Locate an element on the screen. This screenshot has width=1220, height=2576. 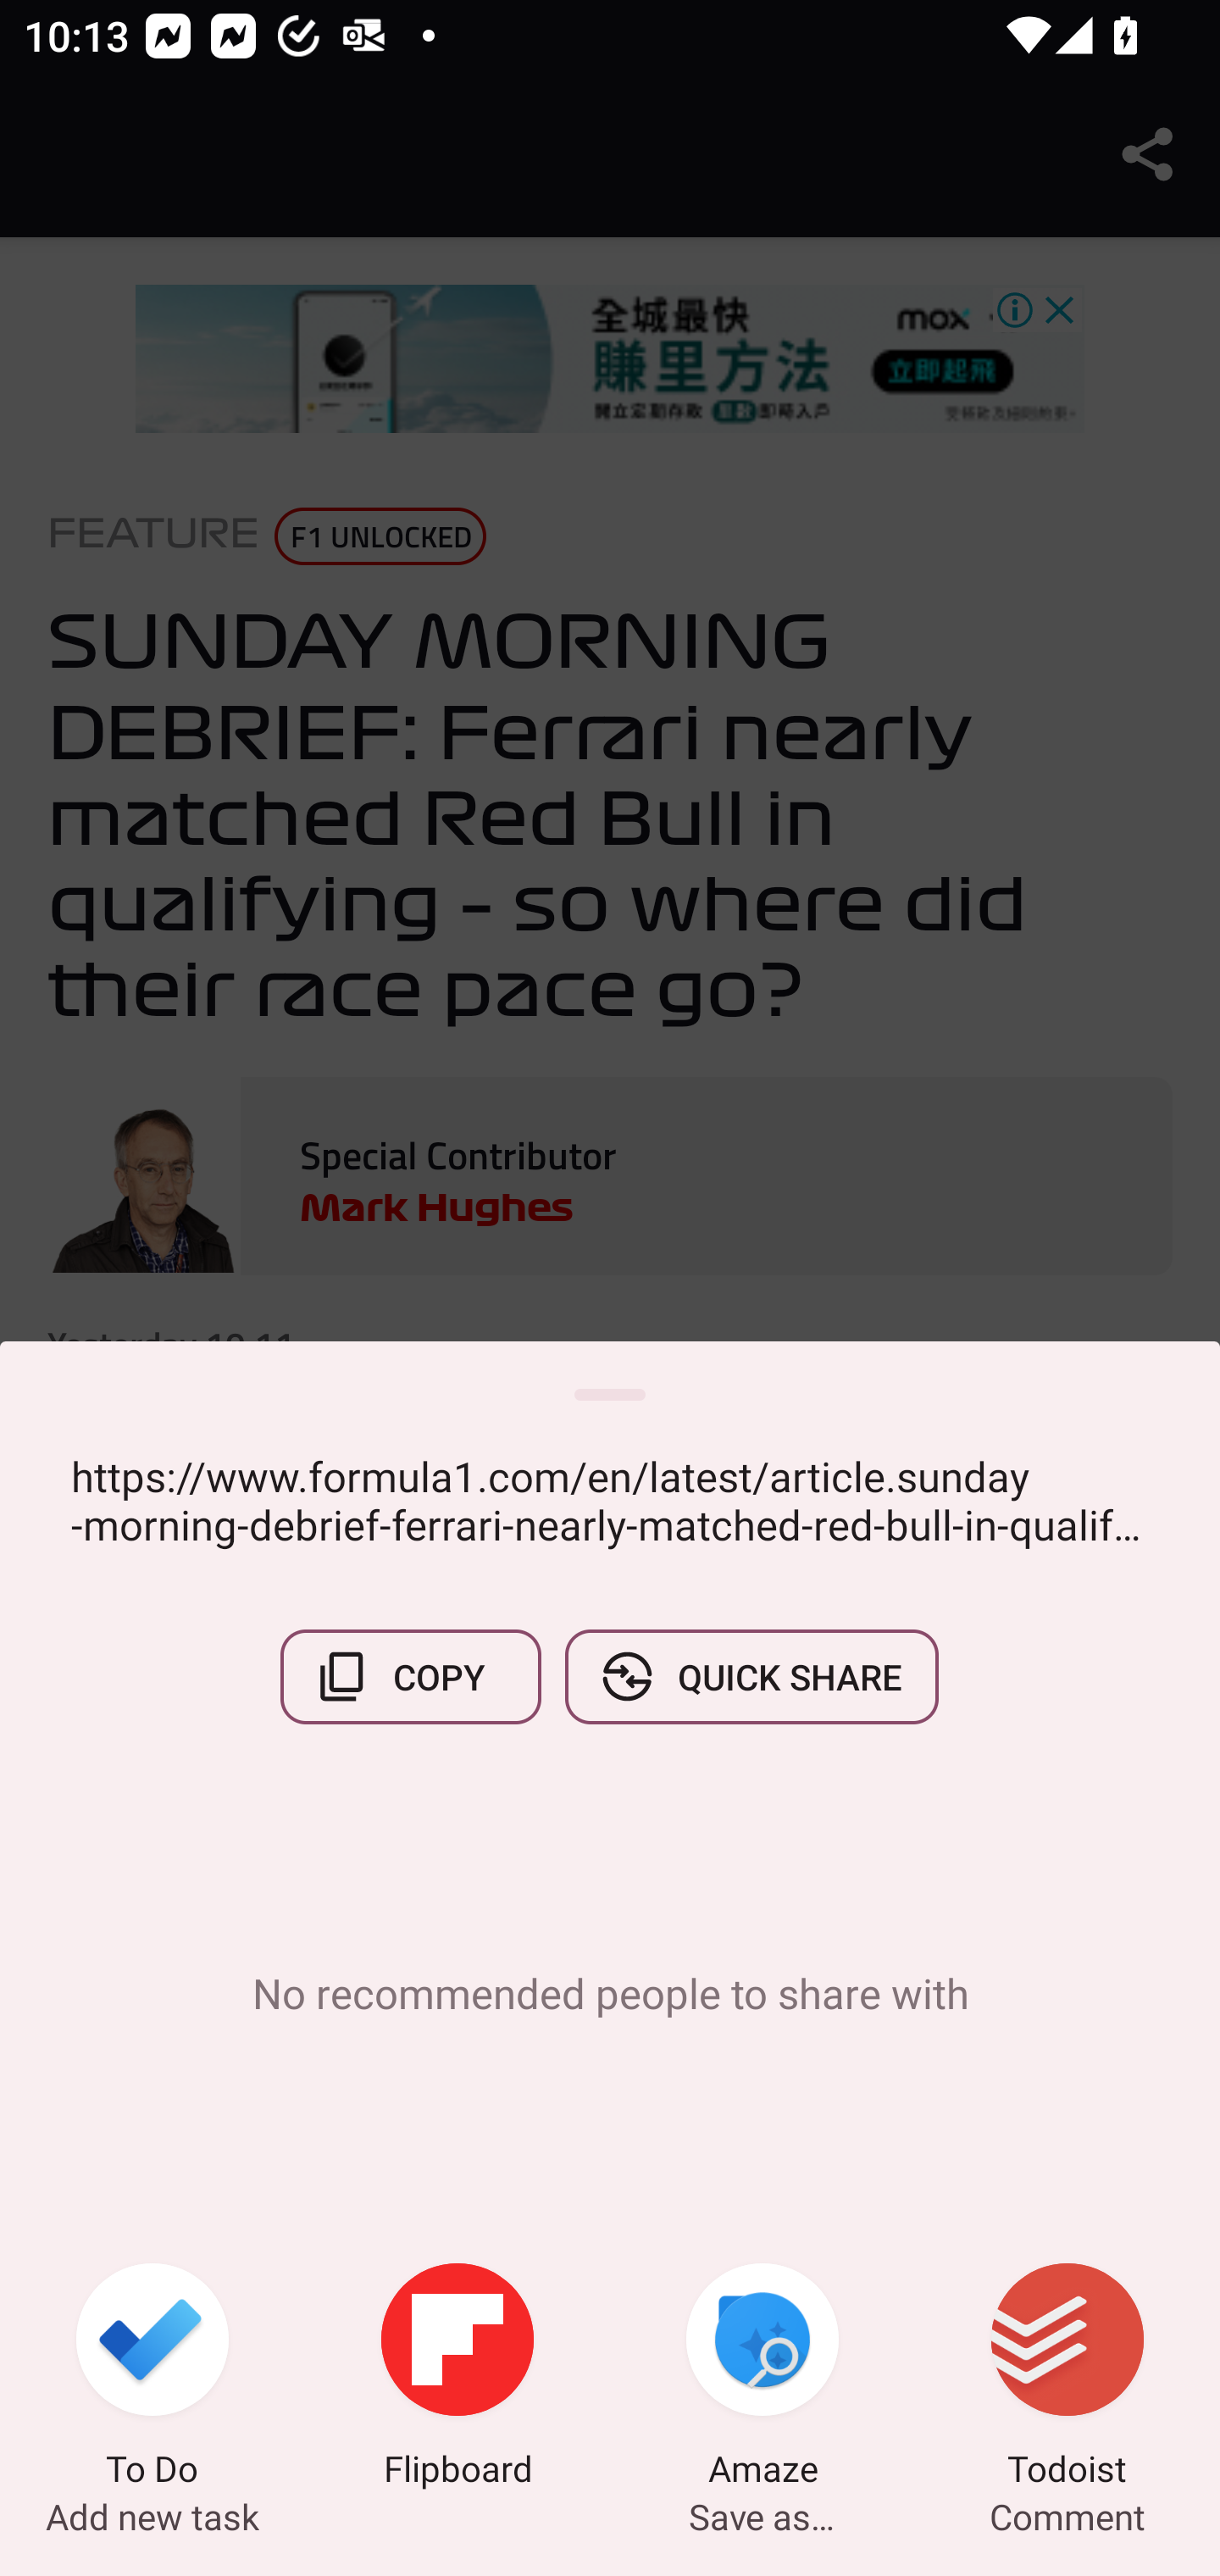
Flipboard is located at coordinates (457, 2379).